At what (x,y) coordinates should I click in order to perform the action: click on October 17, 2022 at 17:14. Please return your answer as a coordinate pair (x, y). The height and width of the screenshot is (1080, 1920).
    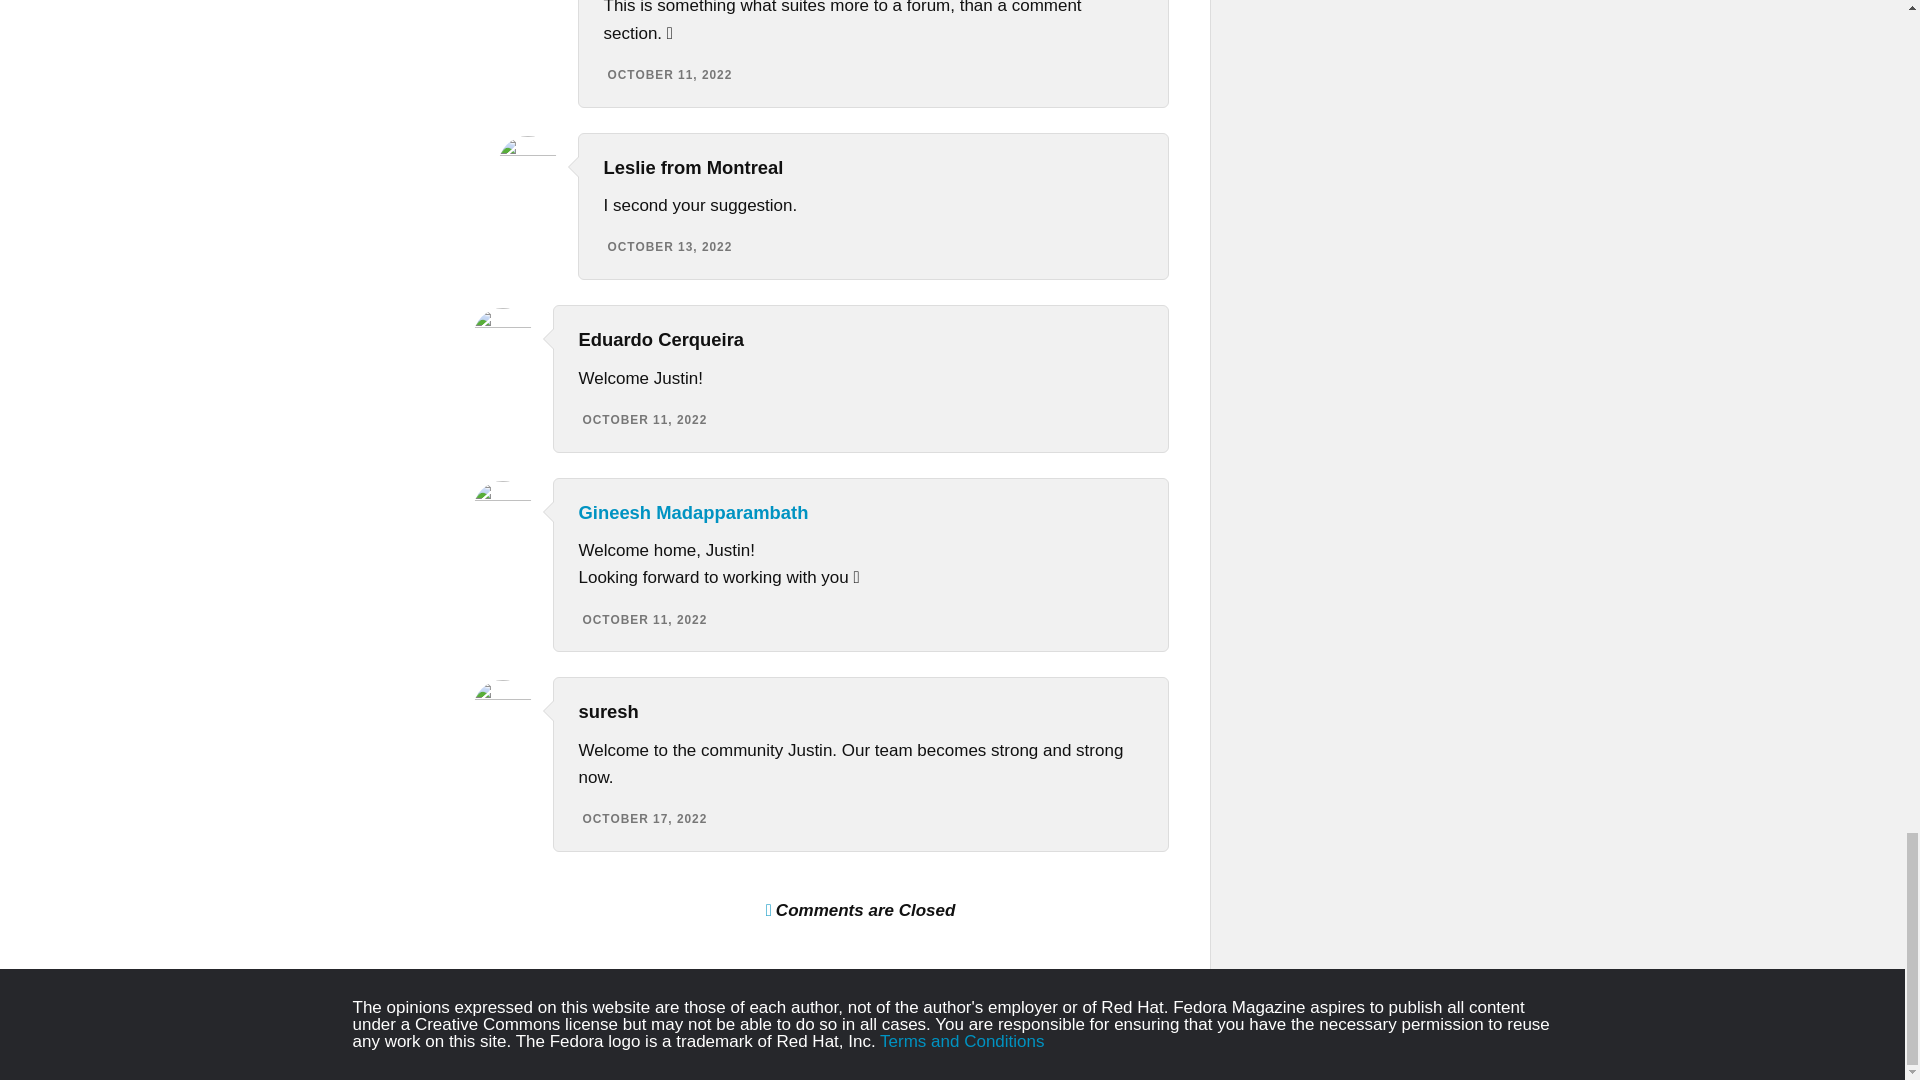
    Looking at the image, I should click on (644, 819).